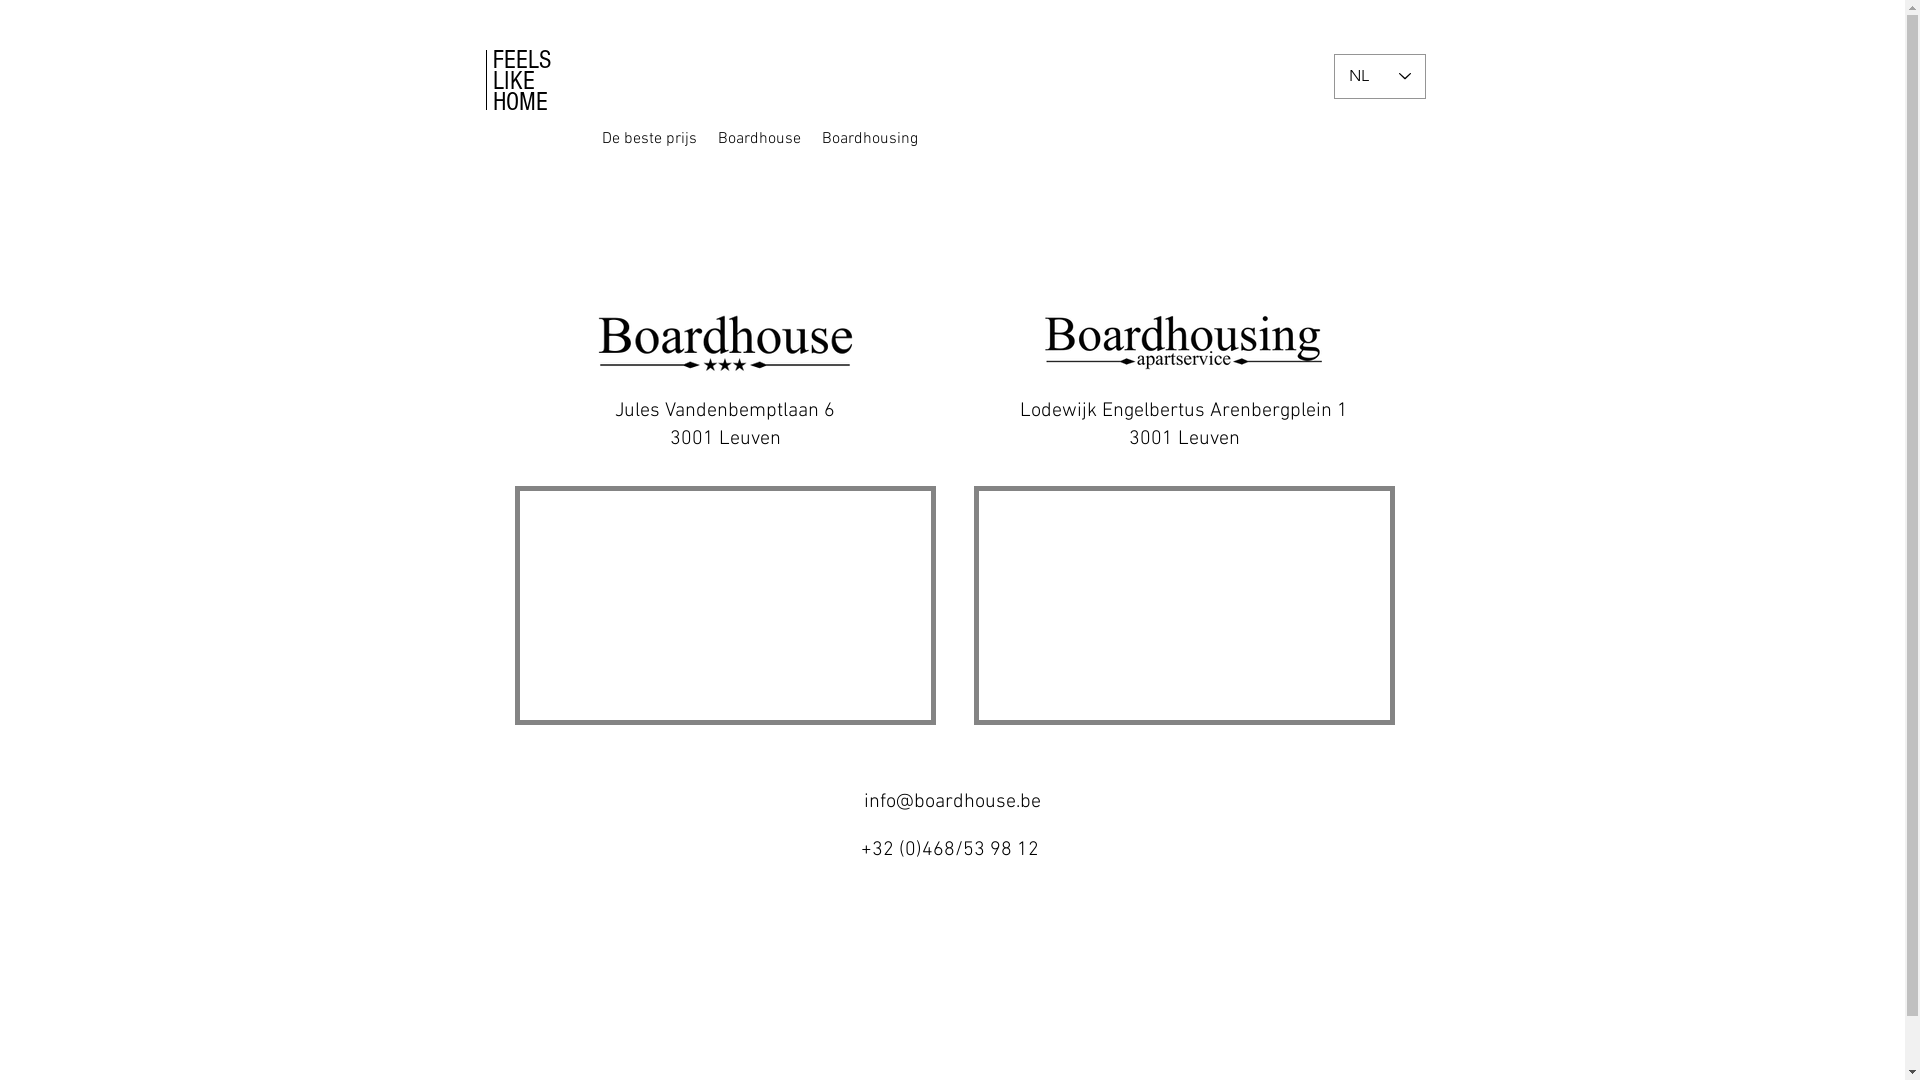 The image size is (1920, 1080). I want to click on De beste prijs, so click(649, 139).